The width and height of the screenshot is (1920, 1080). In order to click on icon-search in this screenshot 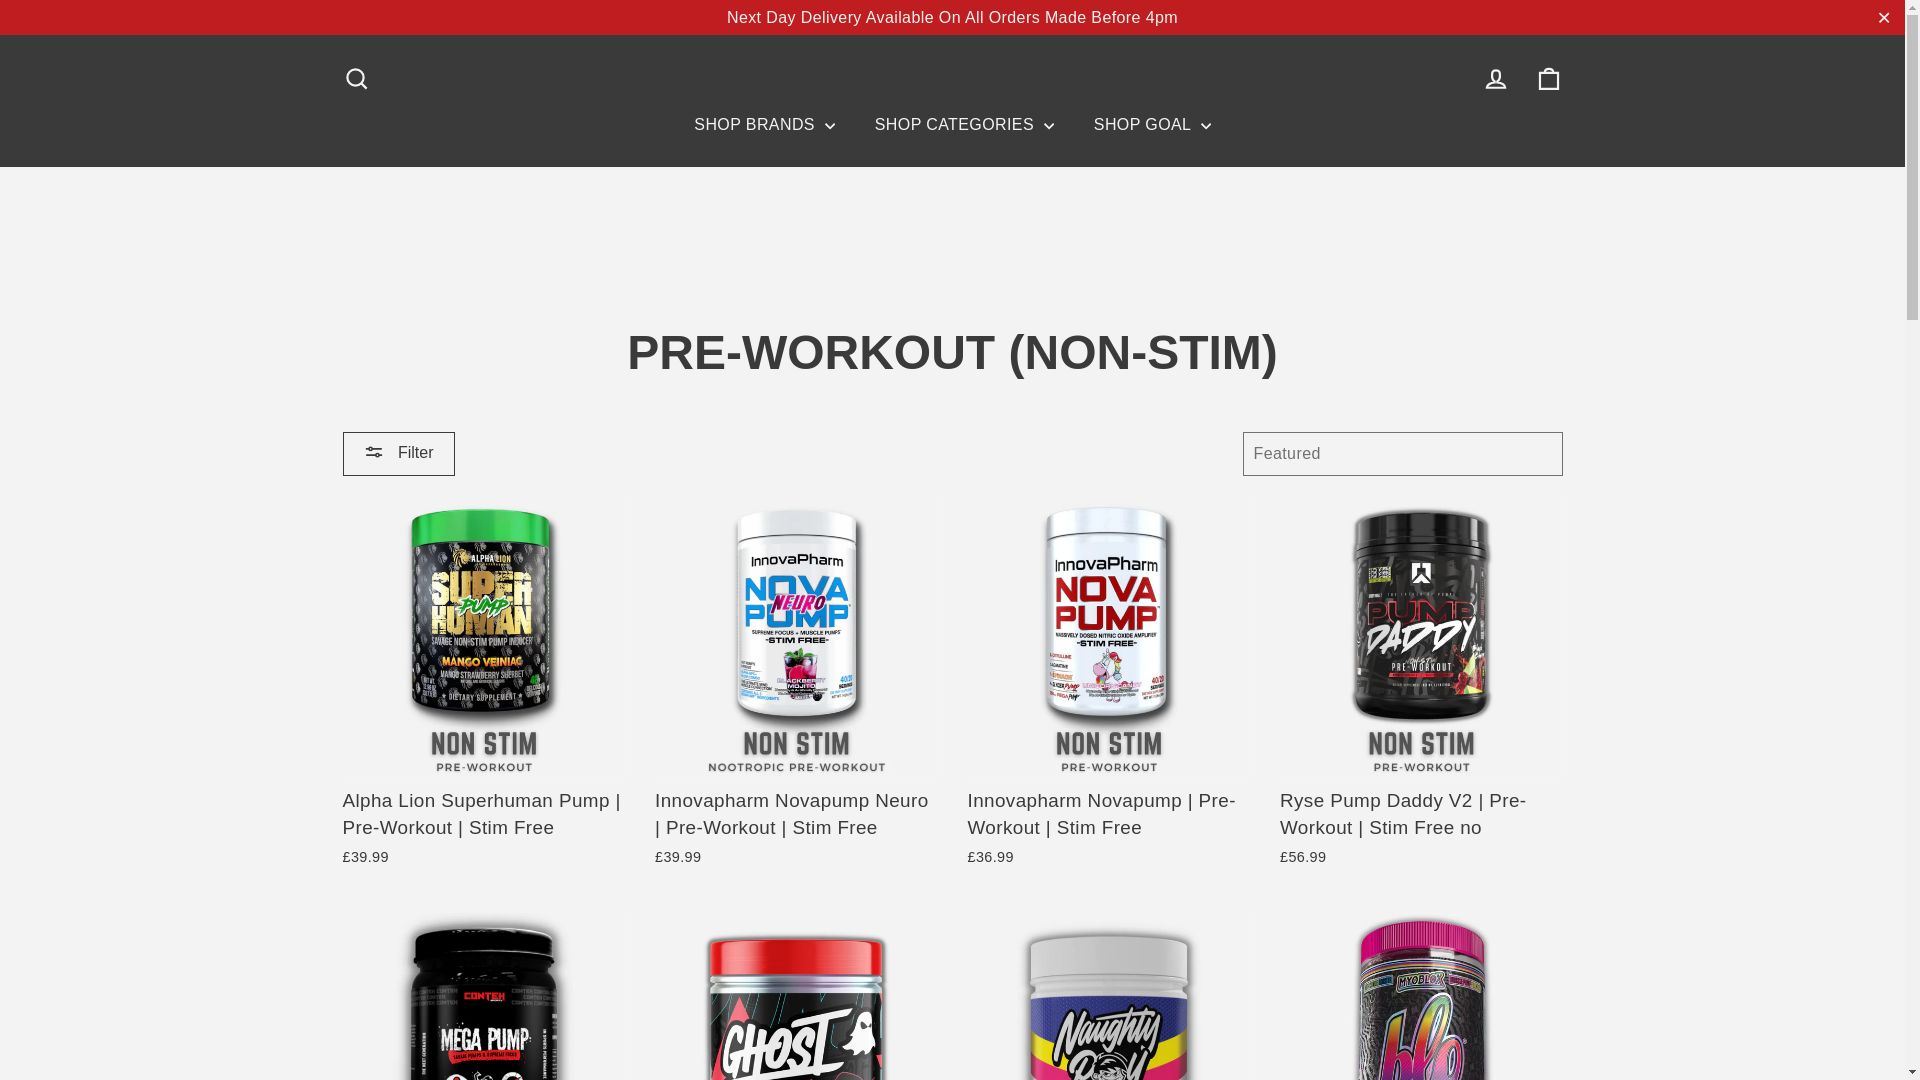, I will do `click(356, 78)`.